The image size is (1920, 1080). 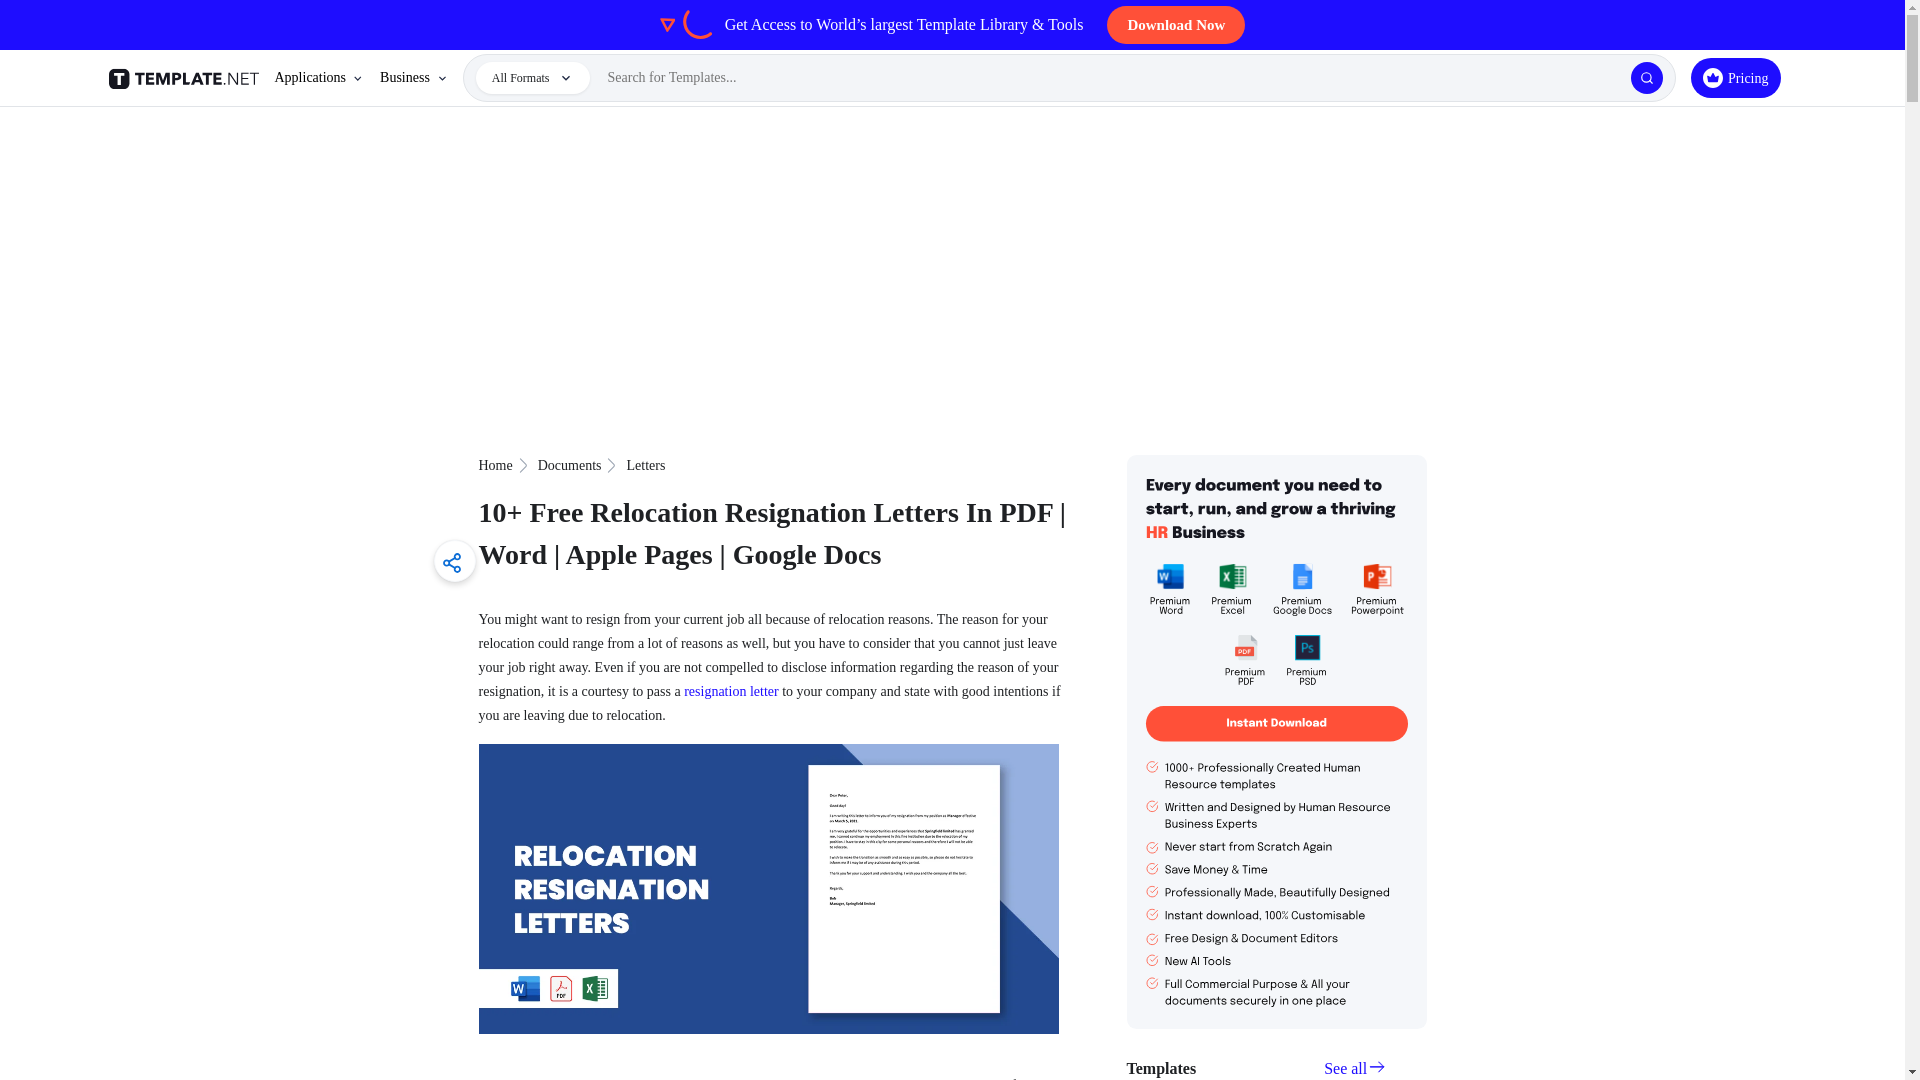 What do you see at coordinates (186, 78) in the screenshot?
I see `Template.net` at bounding box center [186, 78].